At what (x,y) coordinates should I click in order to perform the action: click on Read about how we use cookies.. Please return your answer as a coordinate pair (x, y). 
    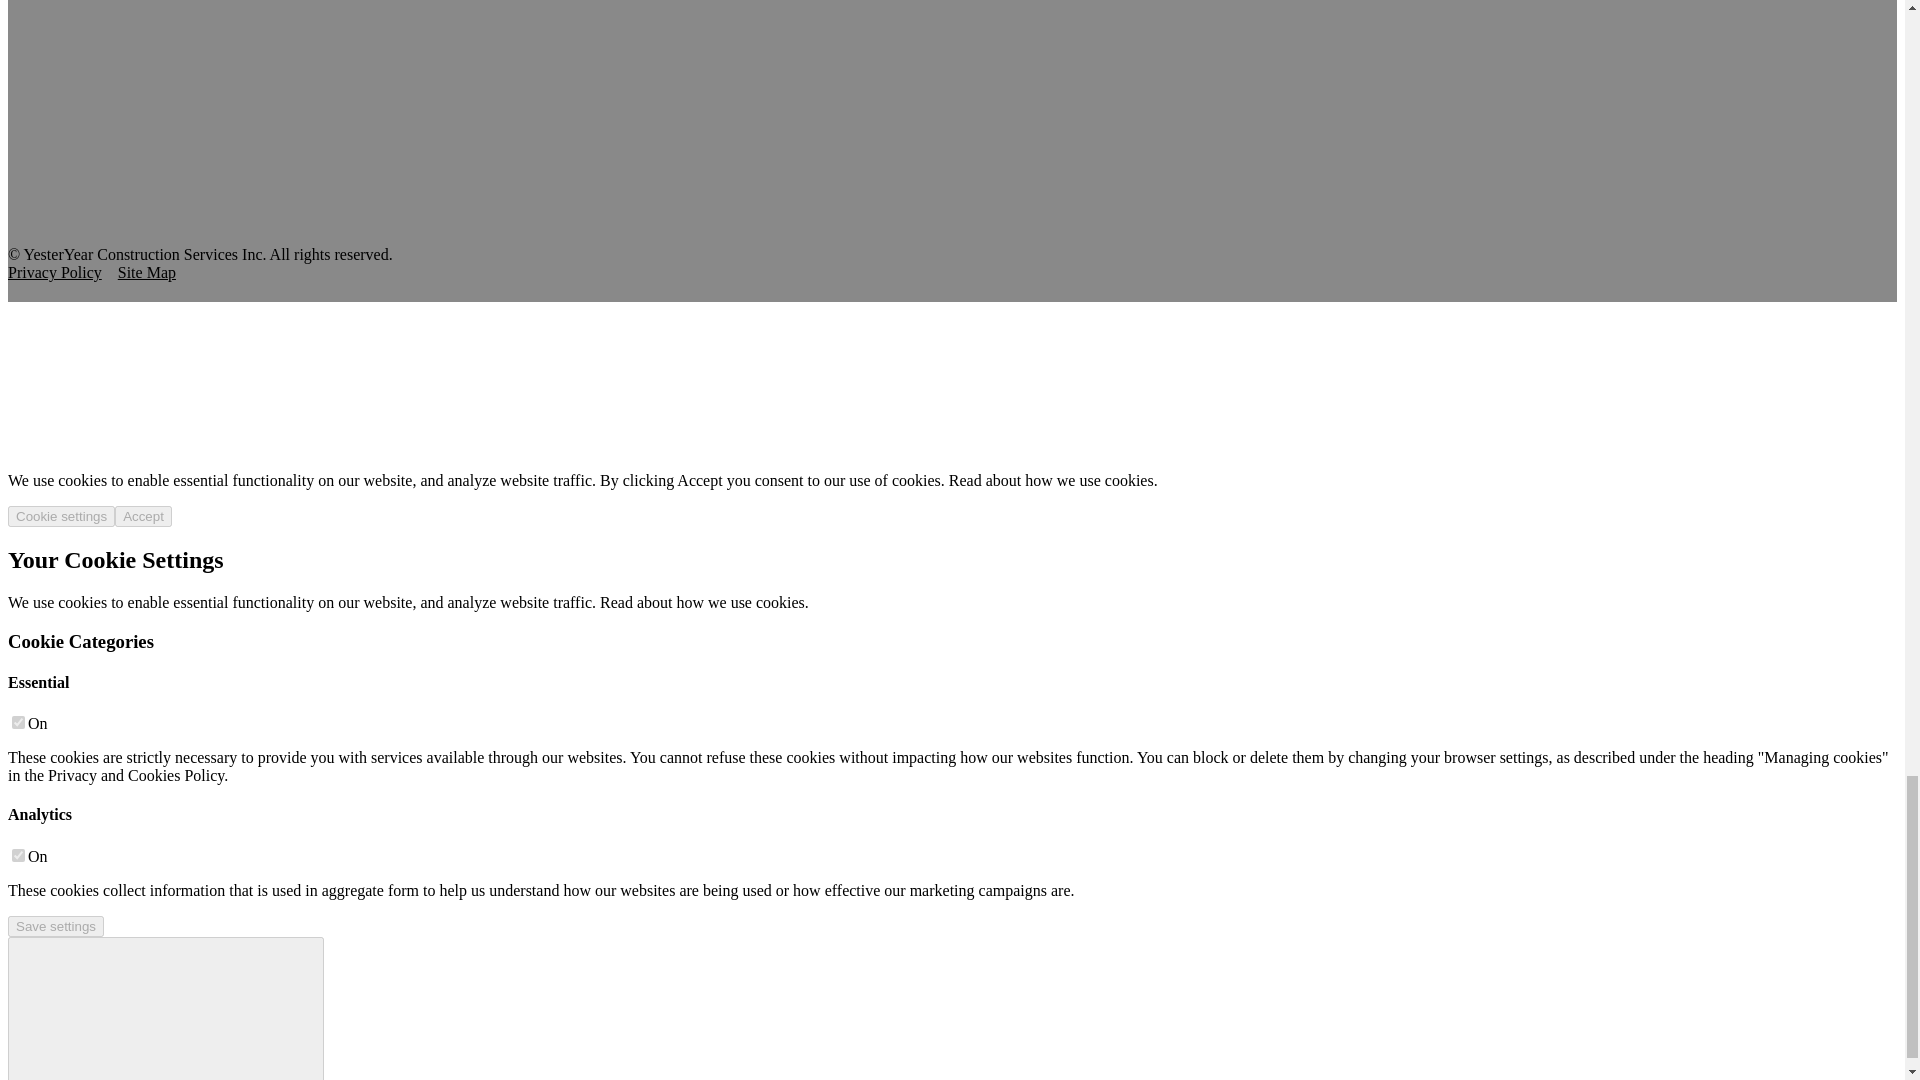
    Looking at the image, I should click on (1052, 480).